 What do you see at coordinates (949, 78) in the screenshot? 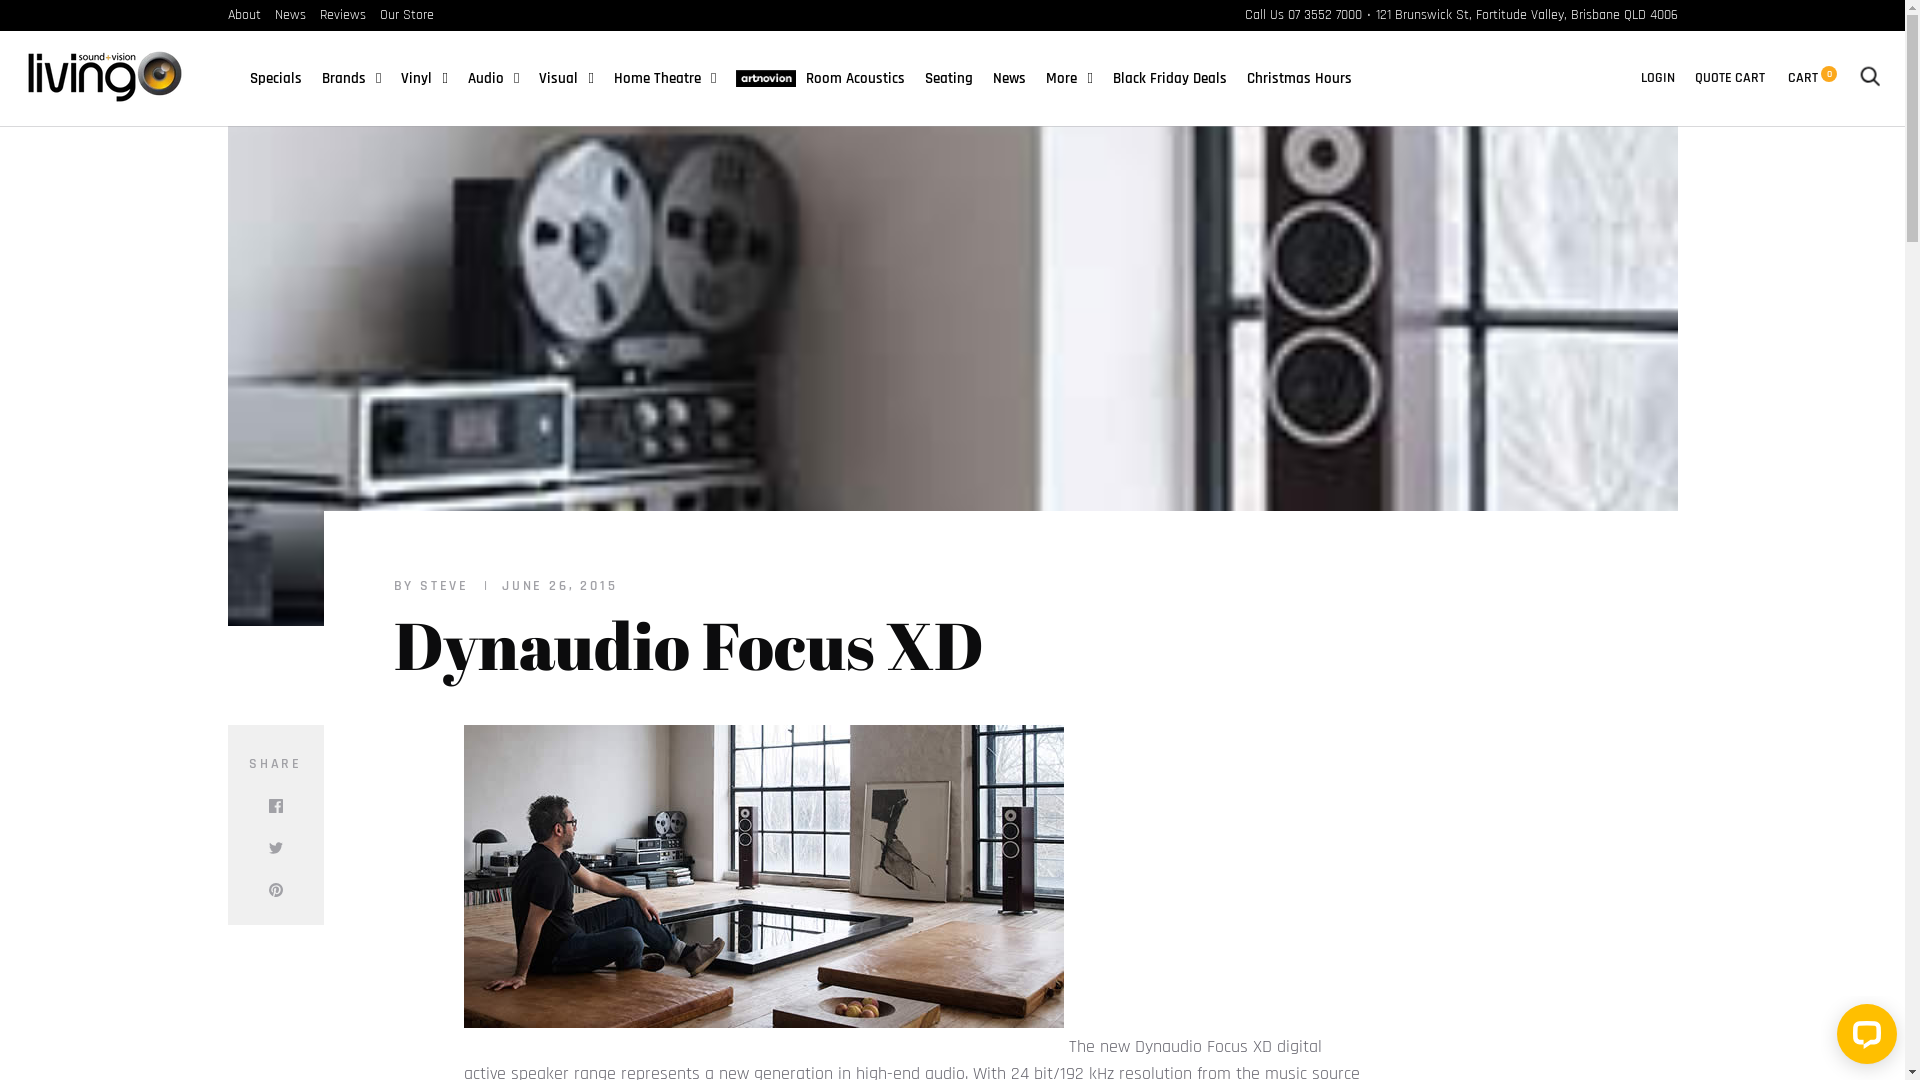
I see `Seating` at bounding box center [949, 78].